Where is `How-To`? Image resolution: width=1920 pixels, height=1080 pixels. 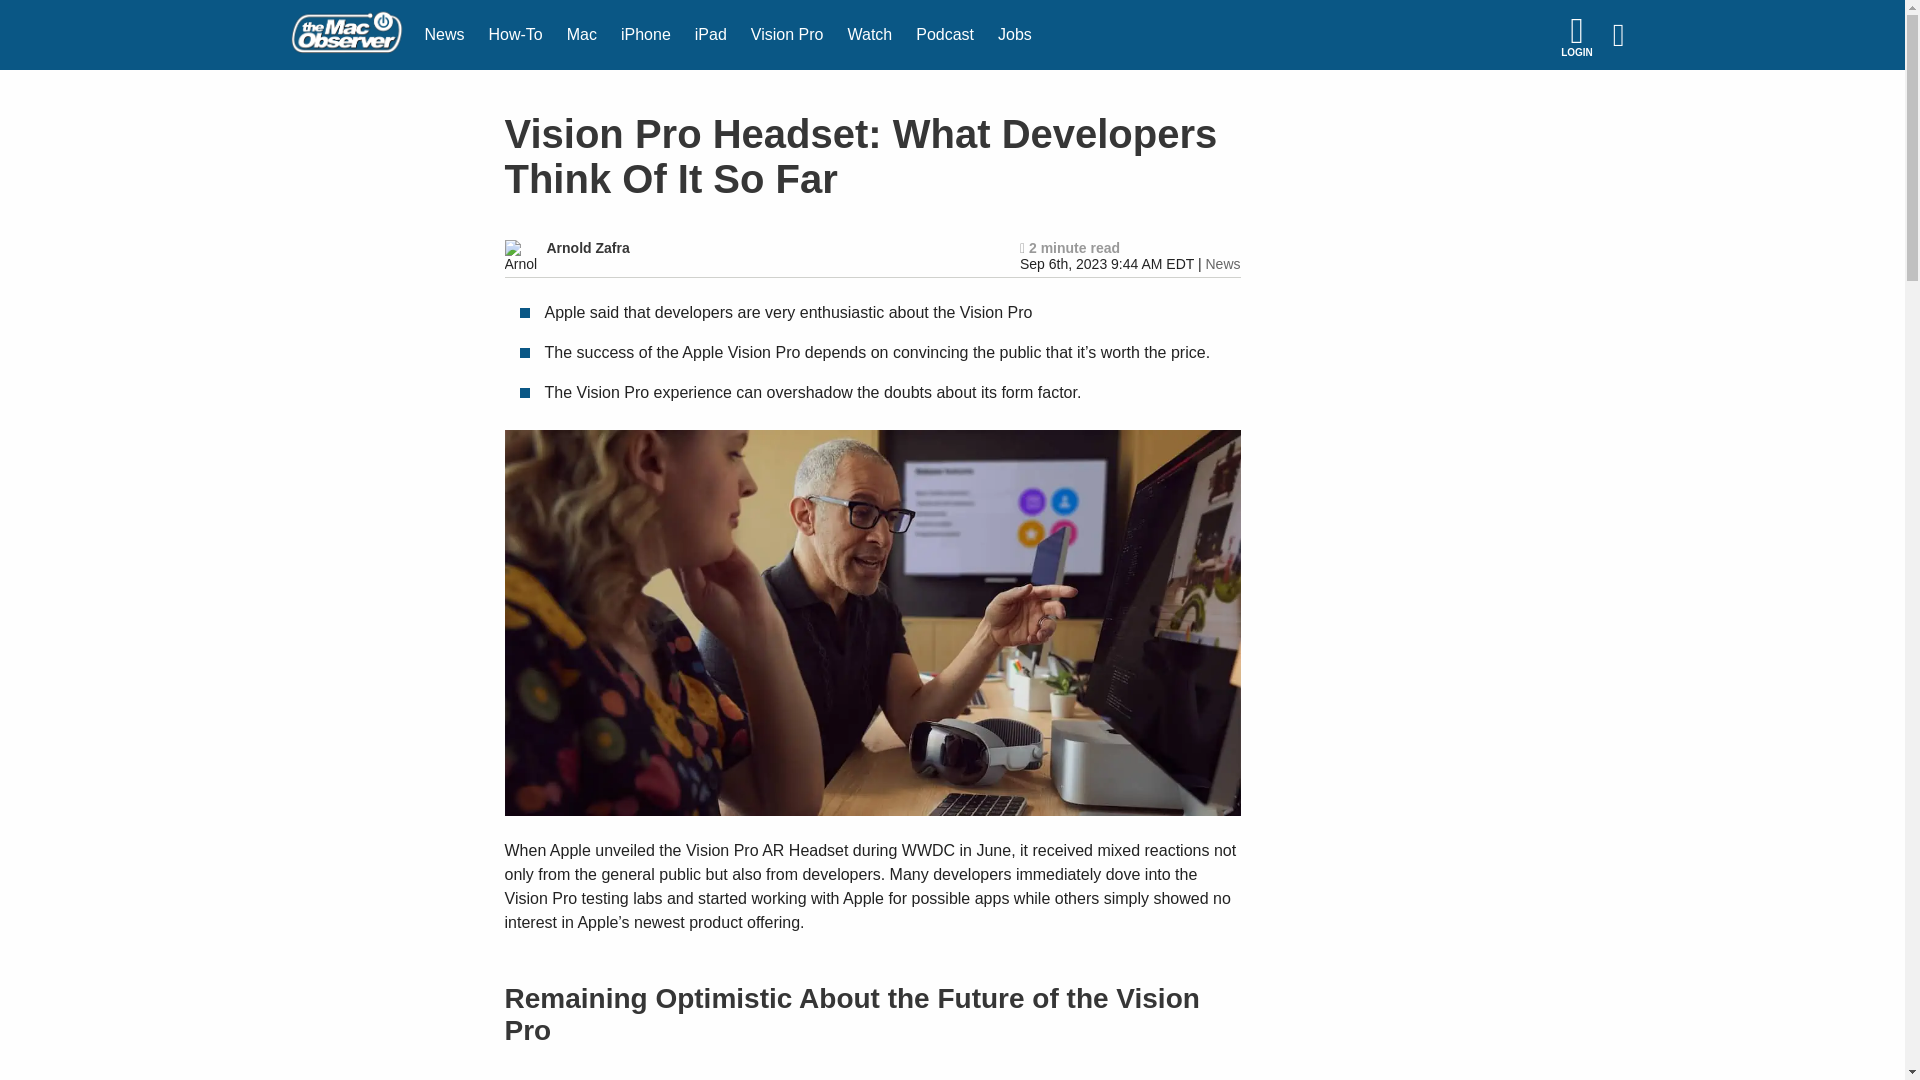 How-To is located at coordinates (515, 35).